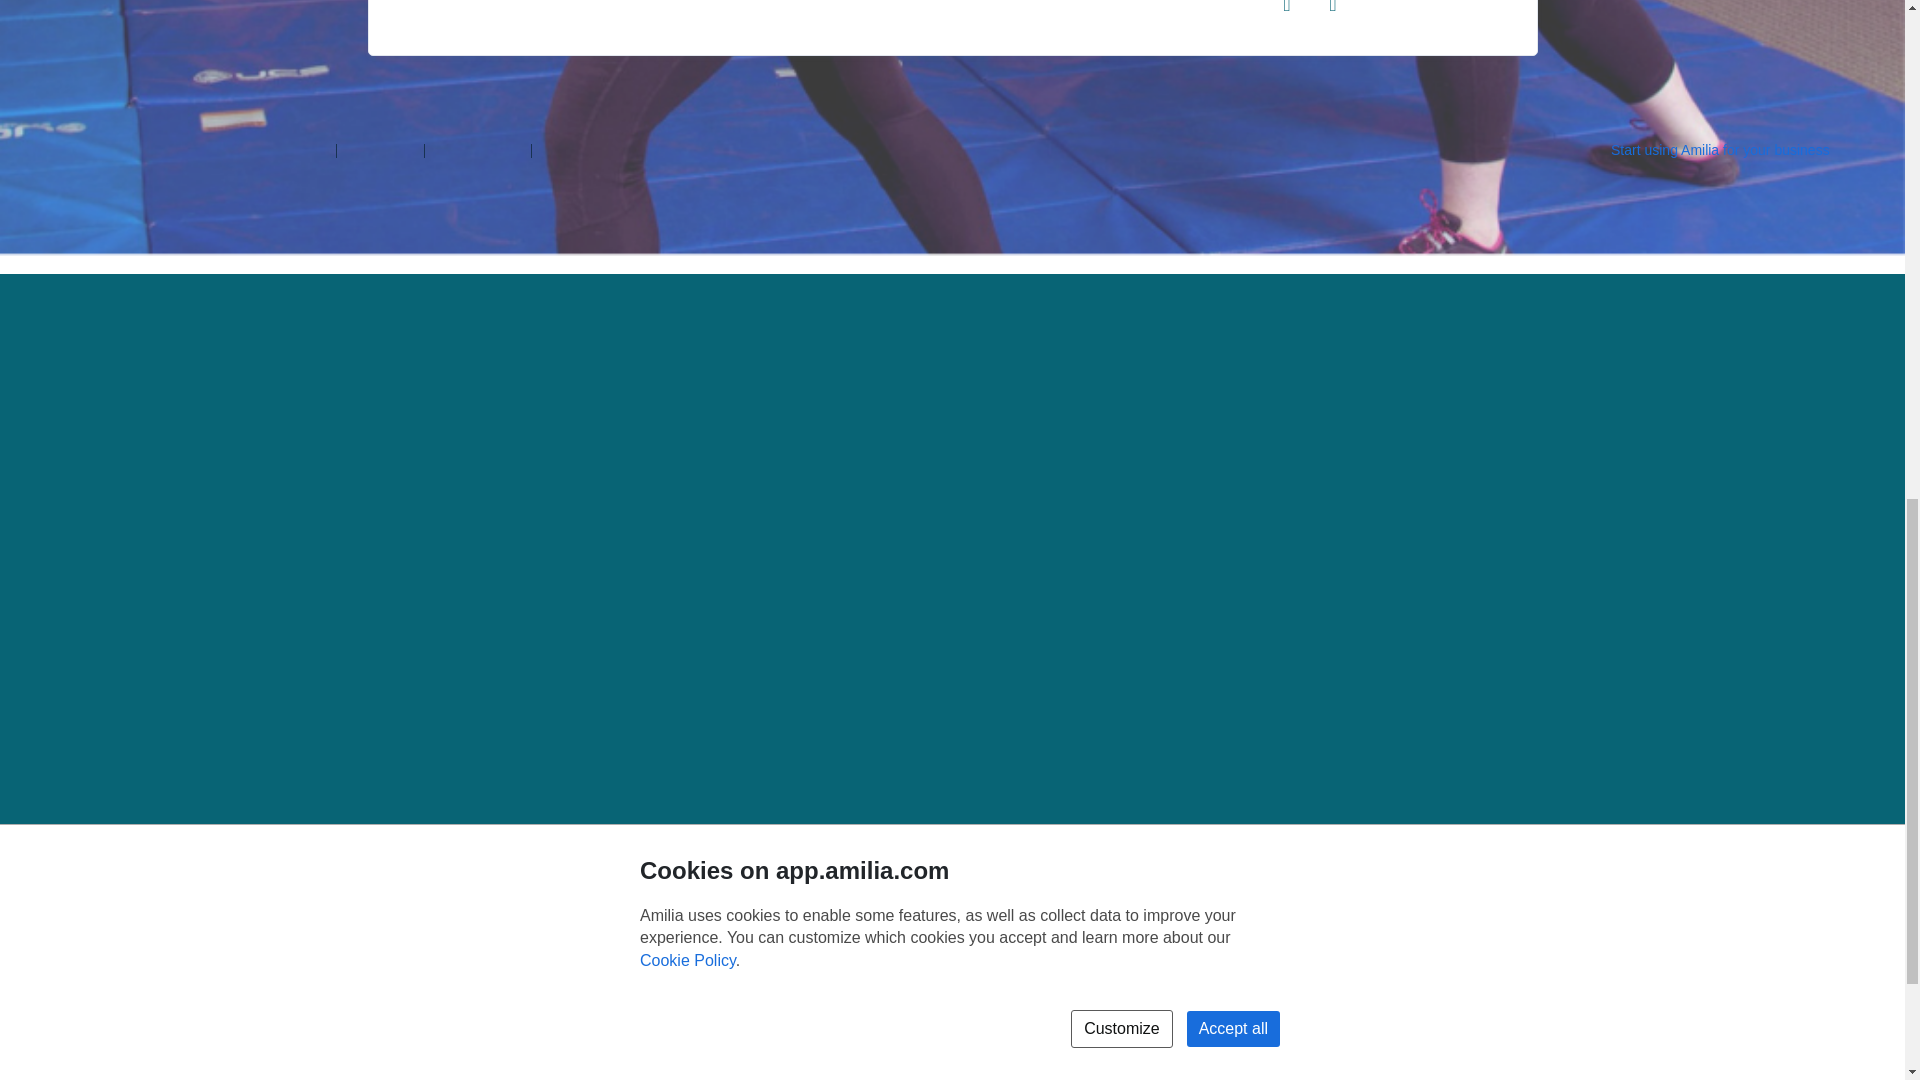  Describe the element at coordinates (1333, 4) in the screenshot. I see `Instagram` at that location.